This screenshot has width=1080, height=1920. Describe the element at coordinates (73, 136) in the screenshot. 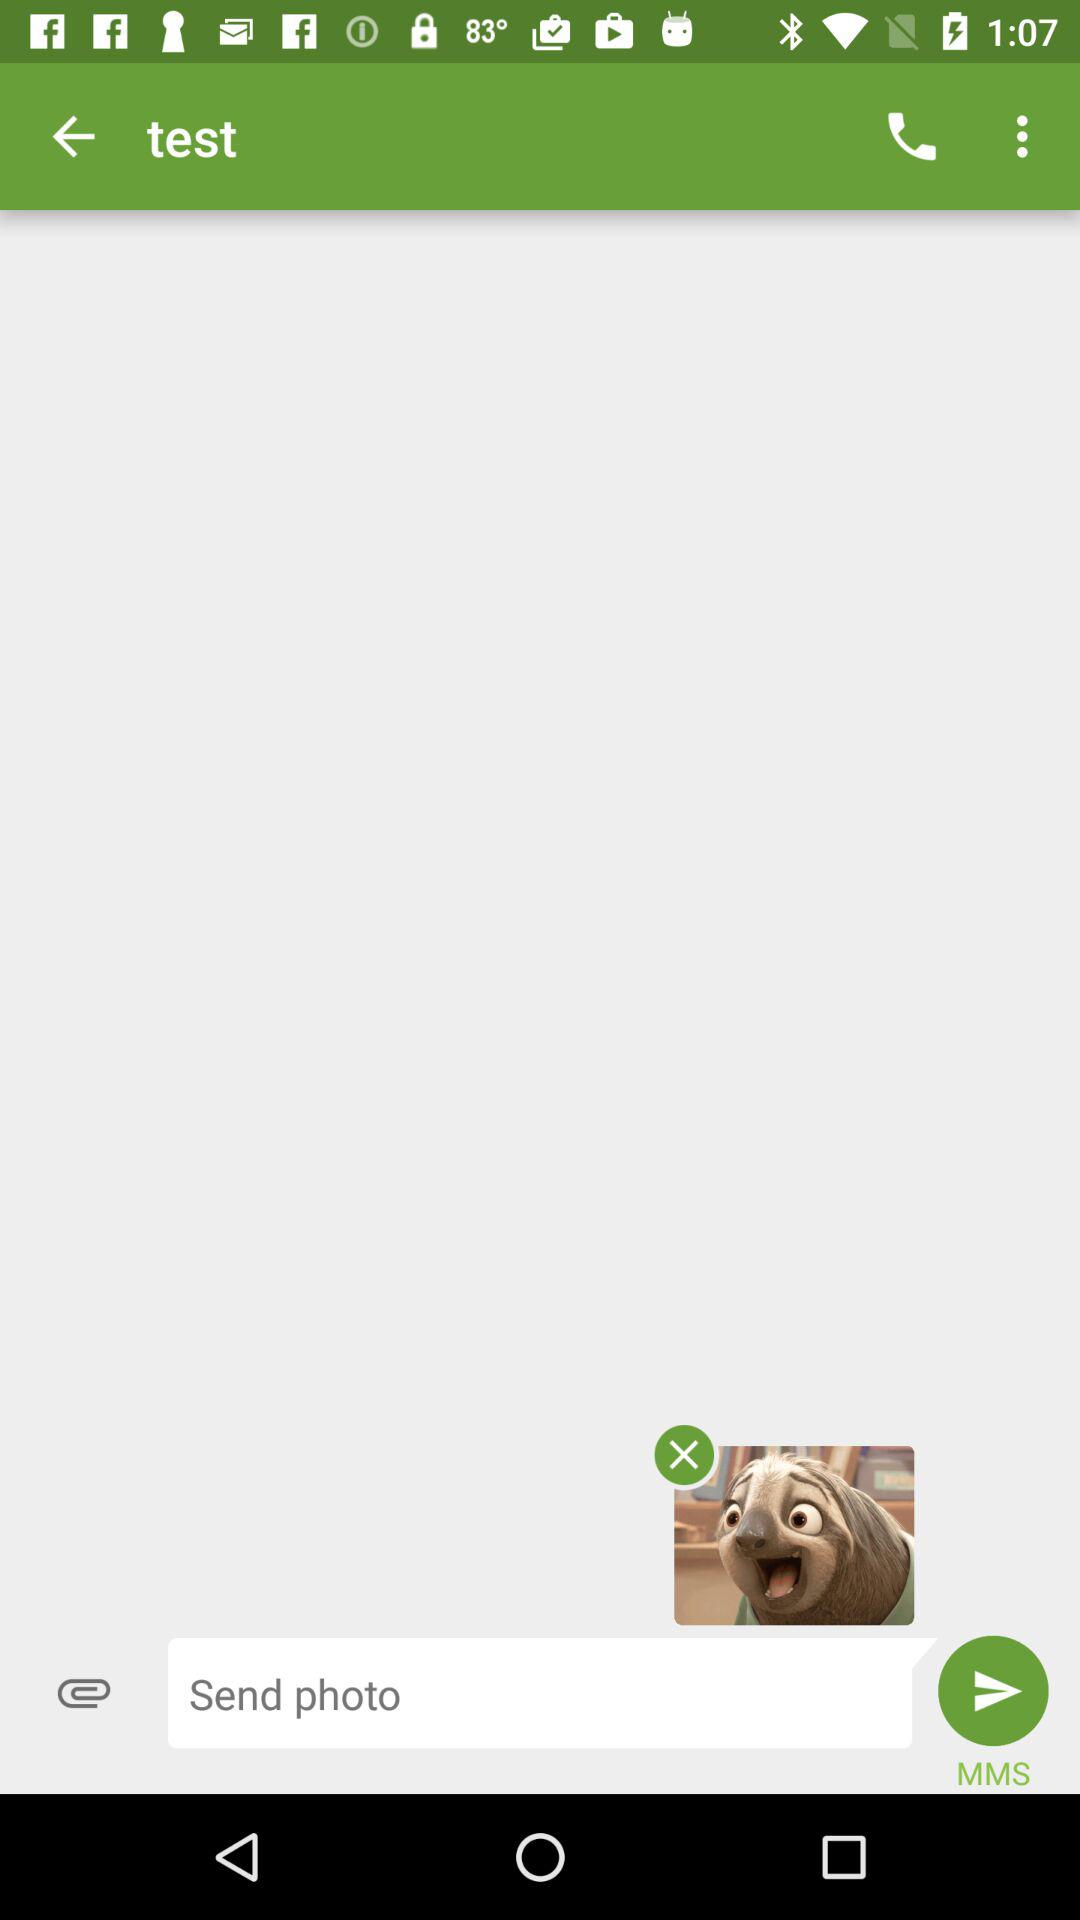

I see `open item to the left of test icon` at that location.